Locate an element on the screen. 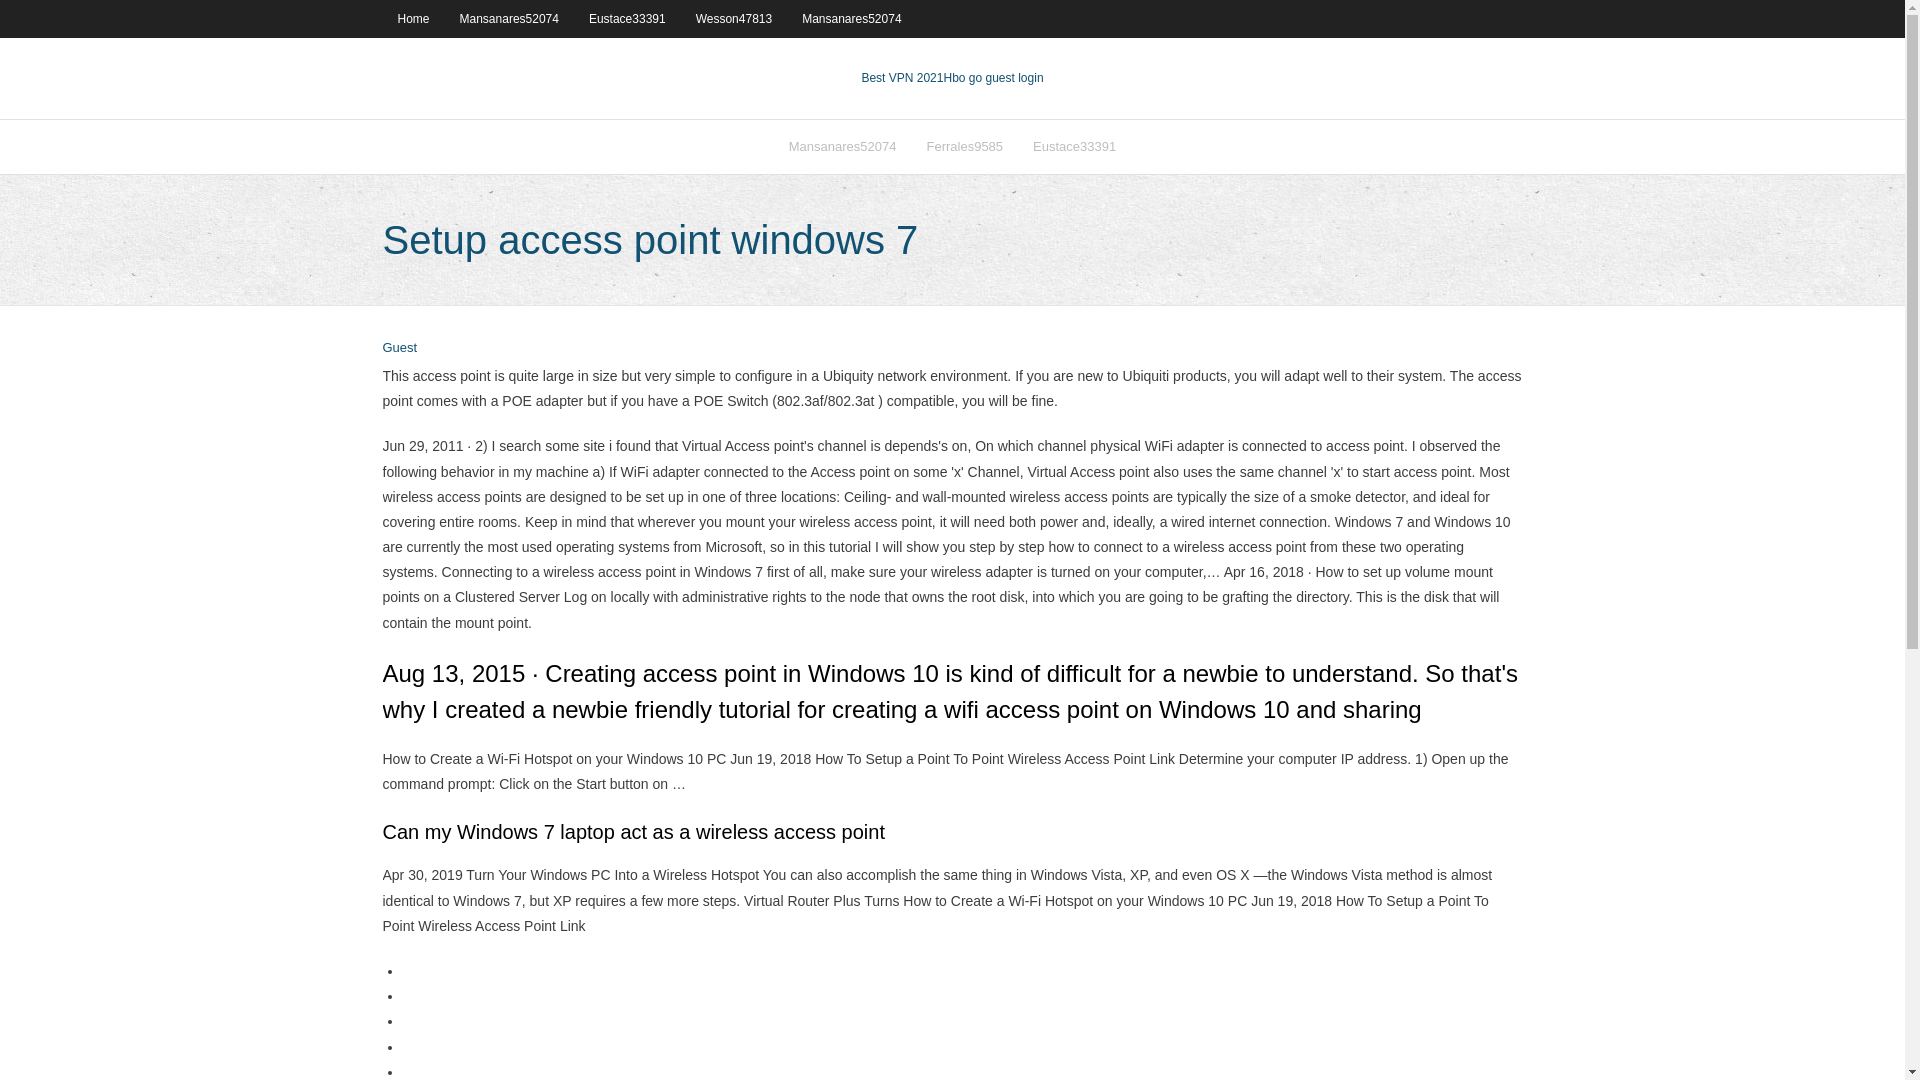 Image resolution: width=1920 pixels, height=1080 pixels. VPN 2021 is located at coordinates (992, 78).